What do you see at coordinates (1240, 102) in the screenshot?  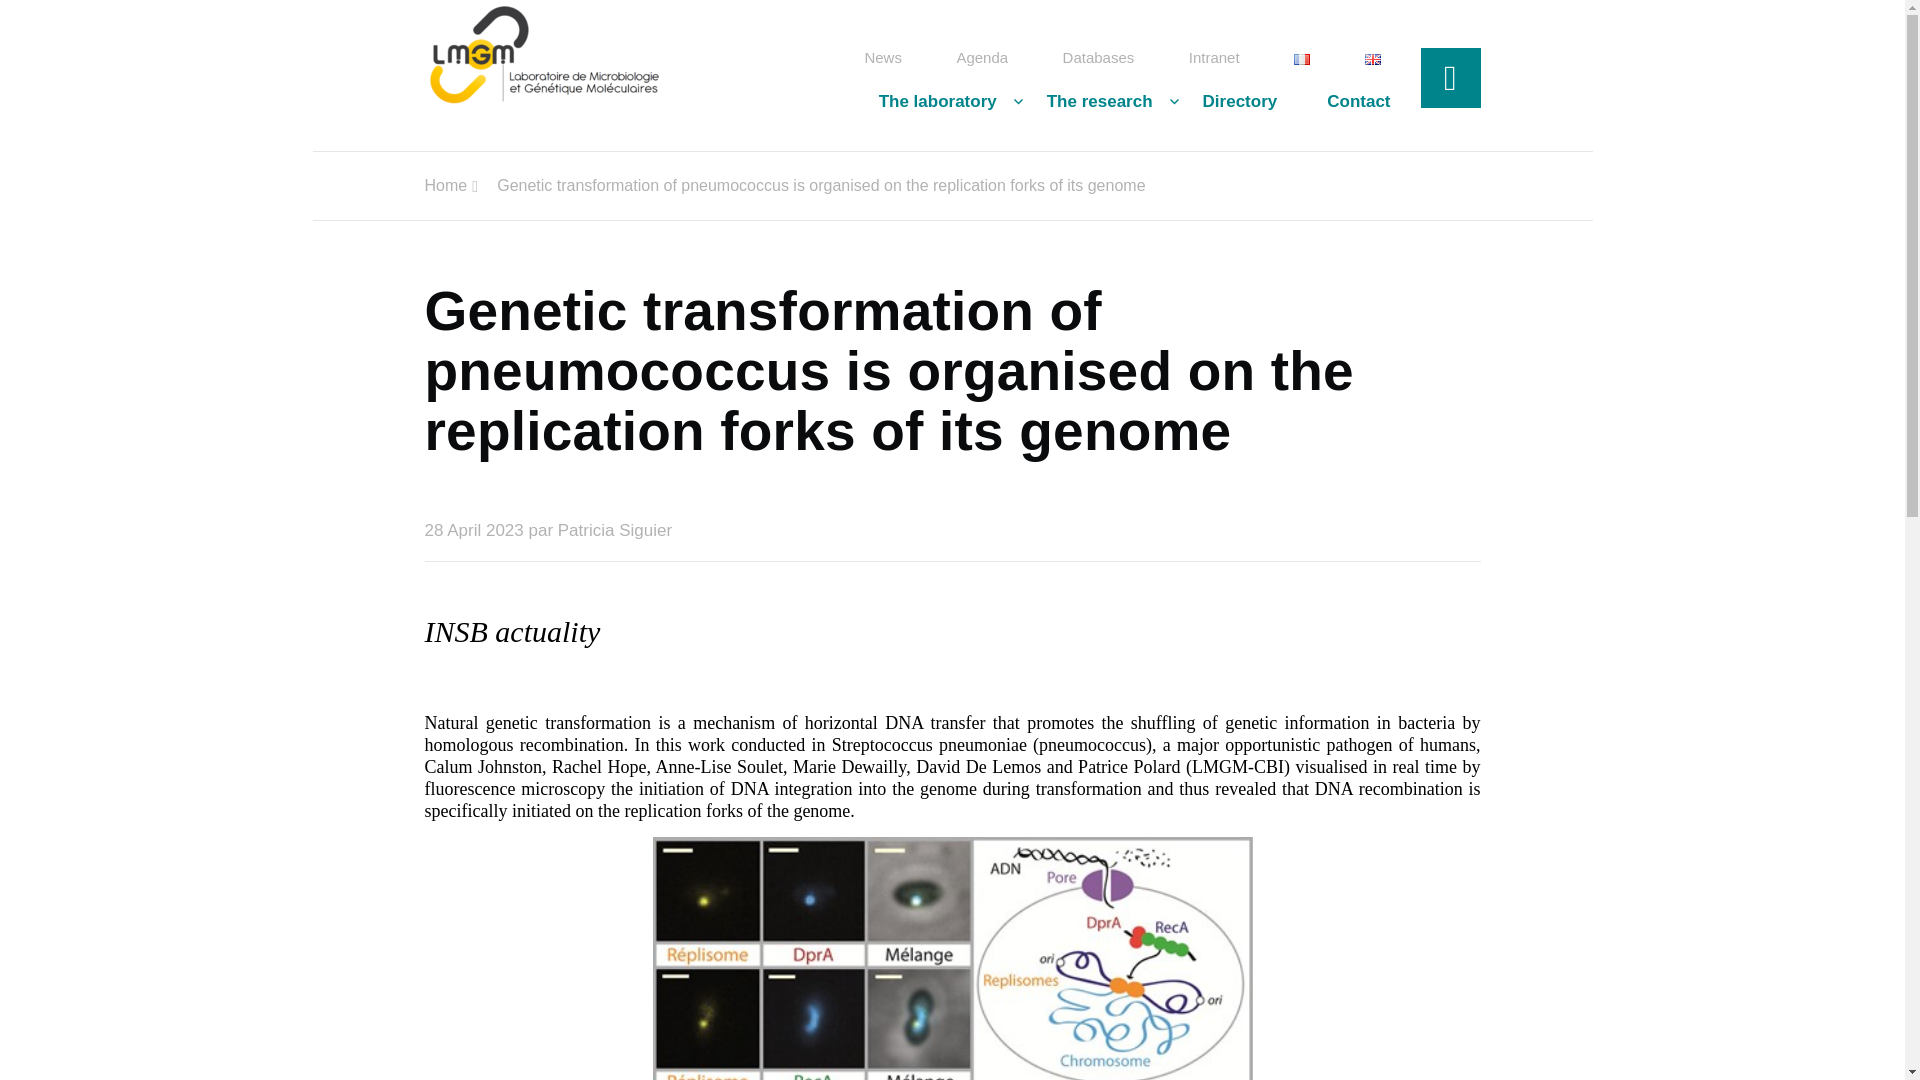 I see `Directory` at bounding box center [1240, 102].